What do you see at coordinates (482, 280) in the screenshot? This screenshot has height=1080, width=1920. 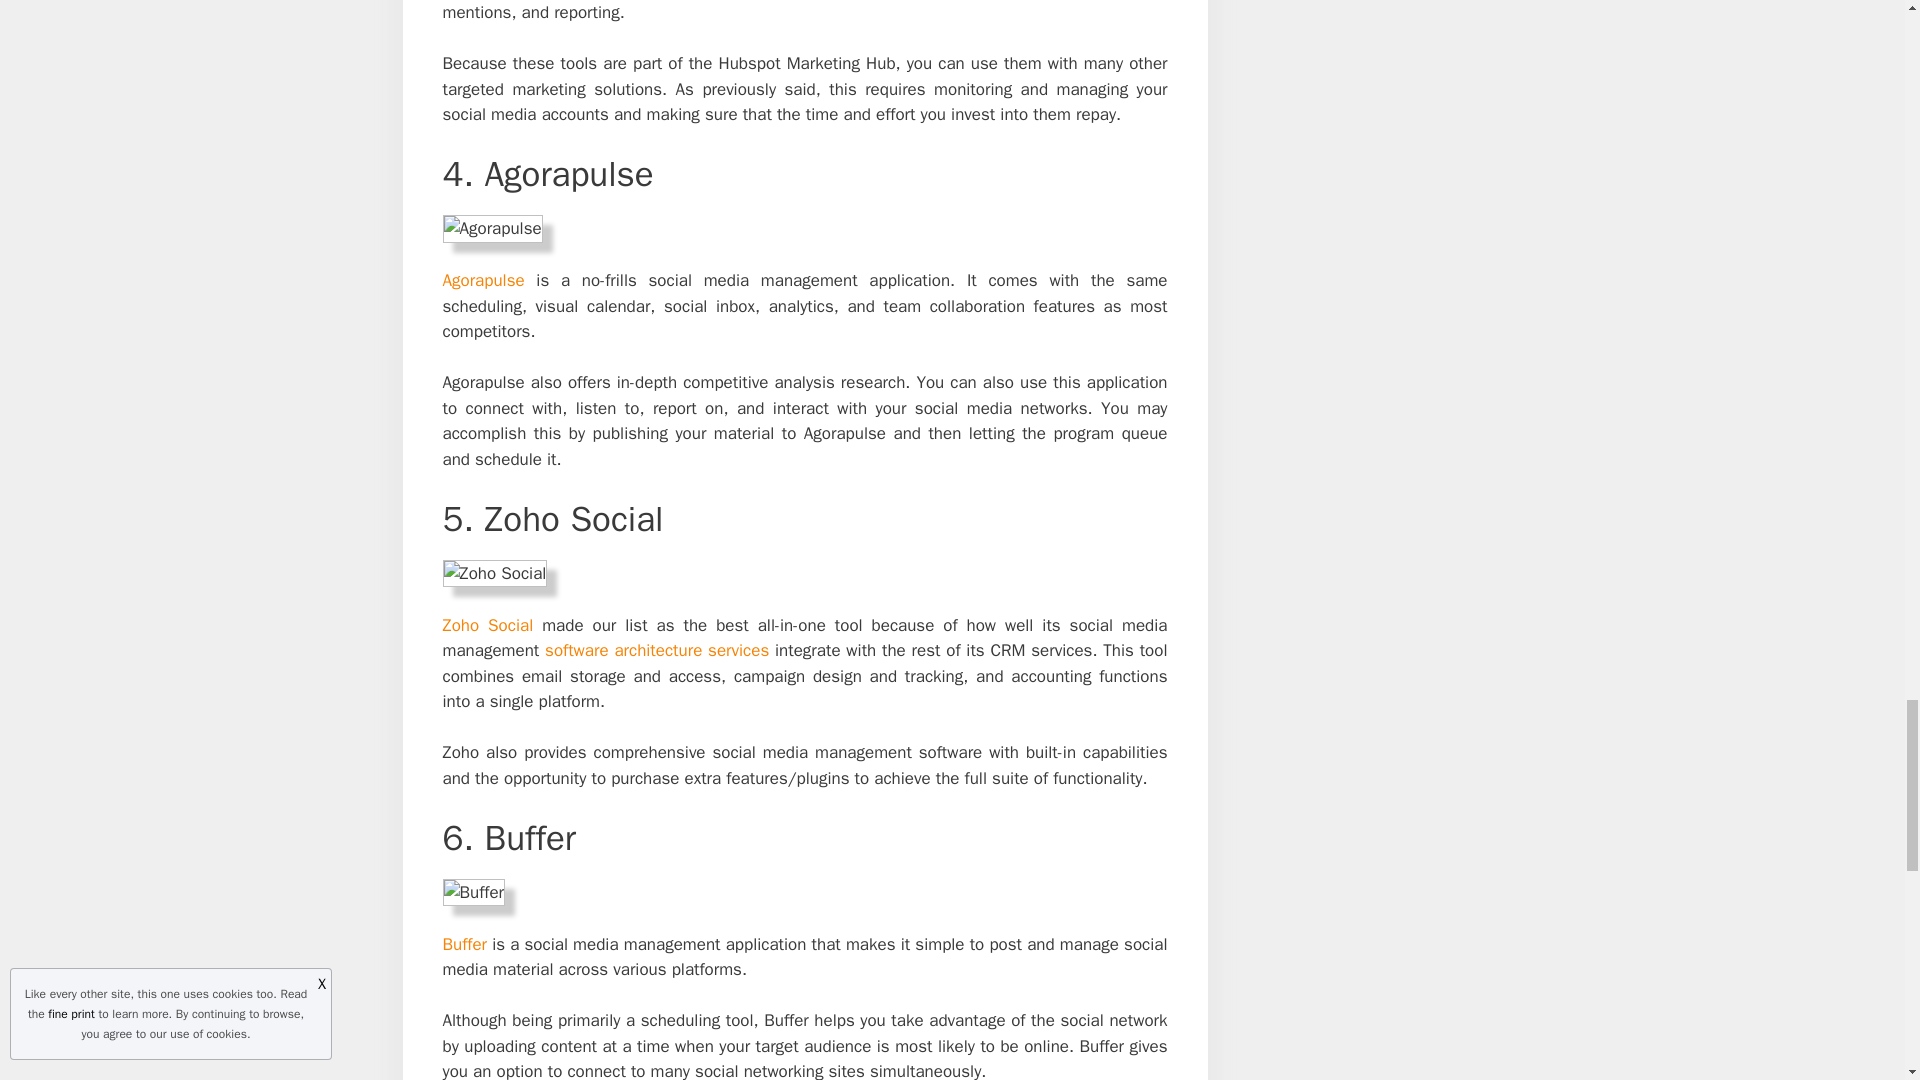 I see `Agorapulse` at bounding box center [482, 280].